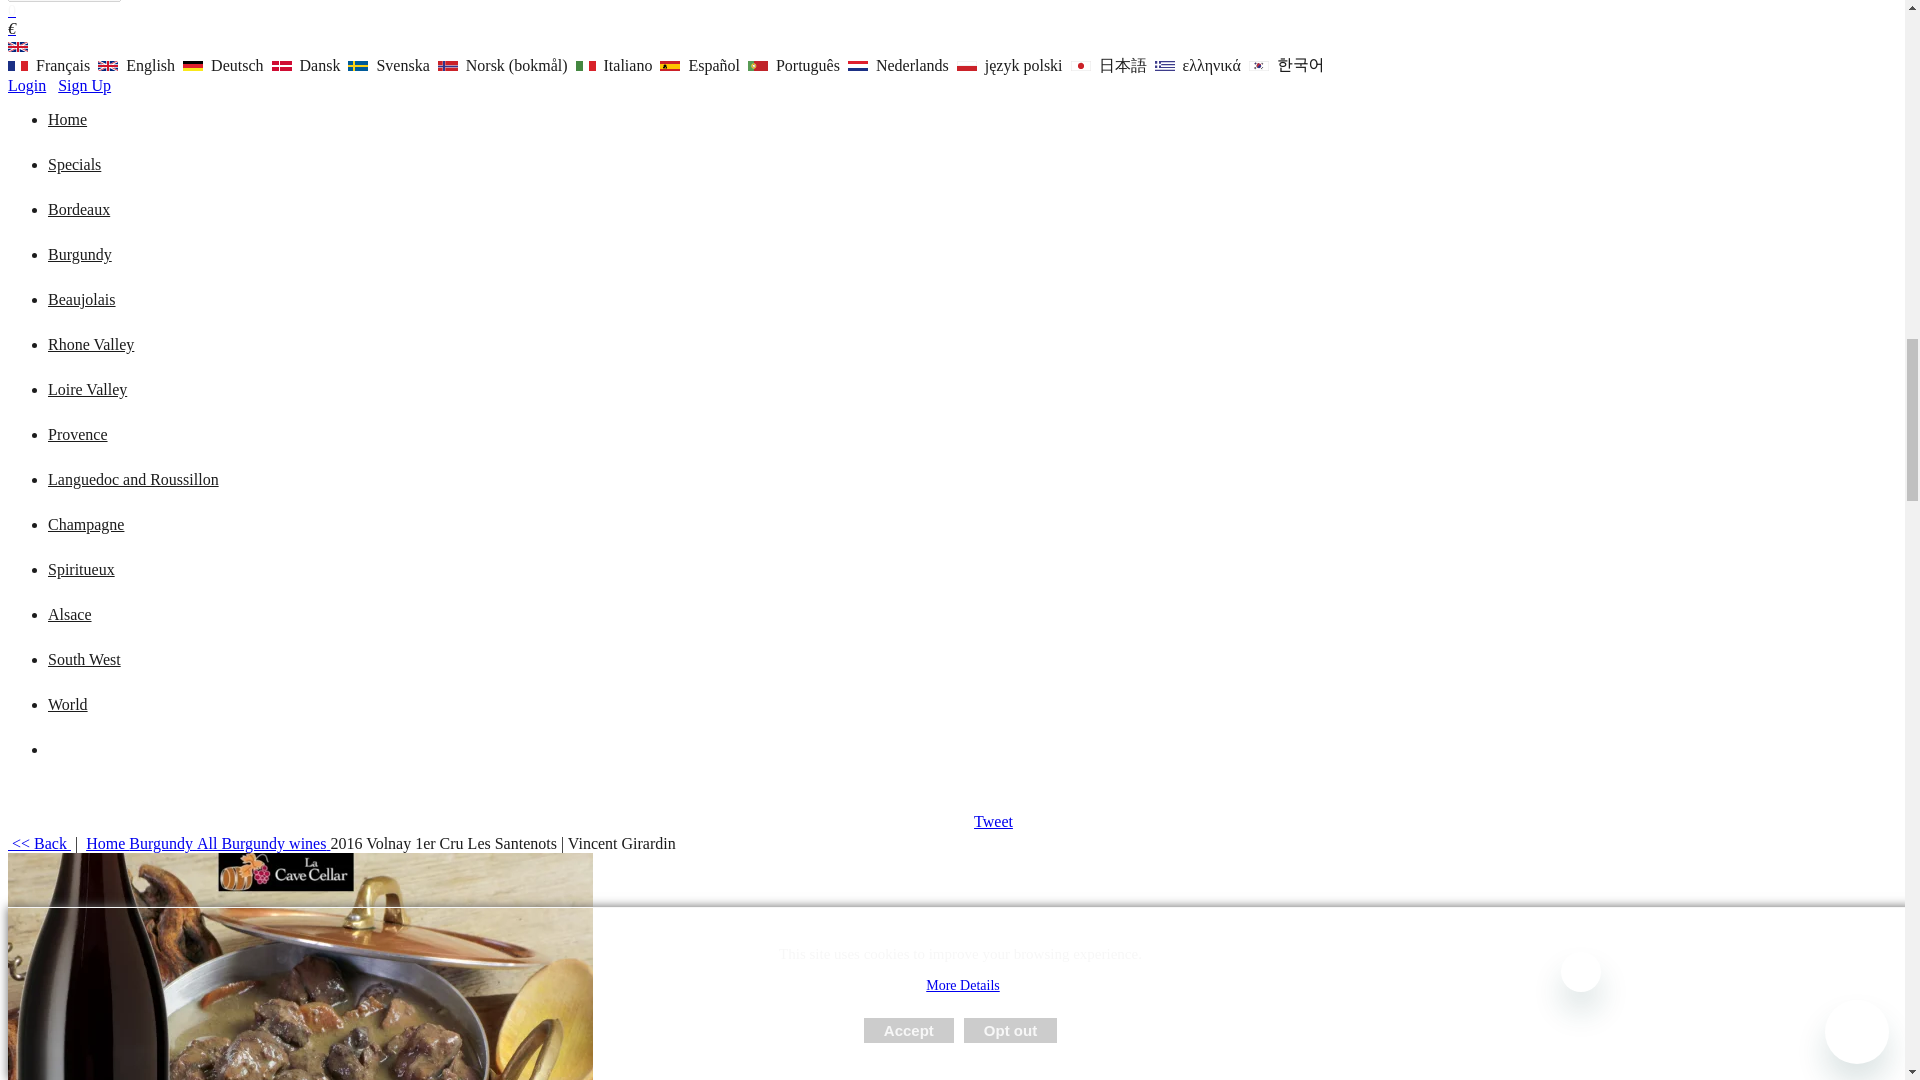  What do you see at coordinates (390, 66) in the screenshot?
I see ` Svenska ` at bounding box center [390, 66].